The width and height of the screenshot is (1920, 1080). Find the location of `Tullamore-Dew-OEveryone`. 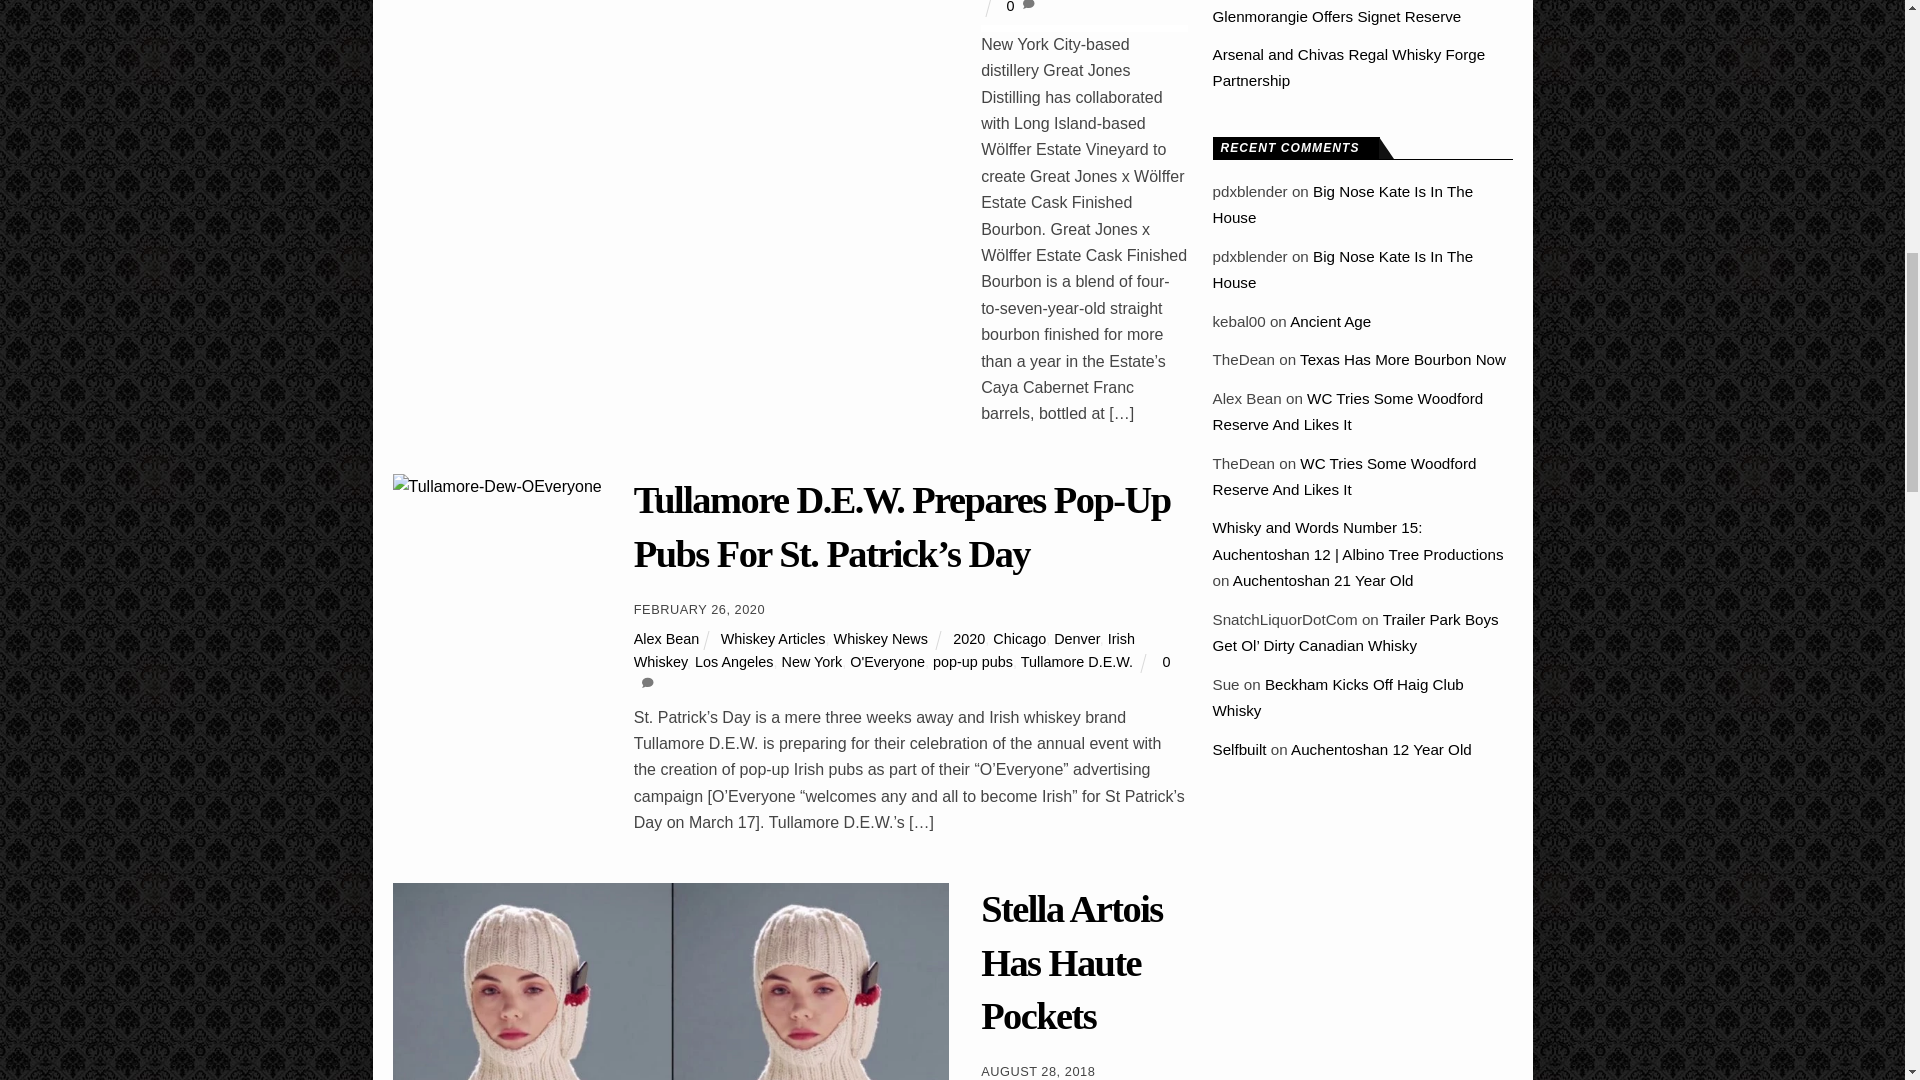

Tullamore-Dew-OEveryone is located at coordinates (496, 487).